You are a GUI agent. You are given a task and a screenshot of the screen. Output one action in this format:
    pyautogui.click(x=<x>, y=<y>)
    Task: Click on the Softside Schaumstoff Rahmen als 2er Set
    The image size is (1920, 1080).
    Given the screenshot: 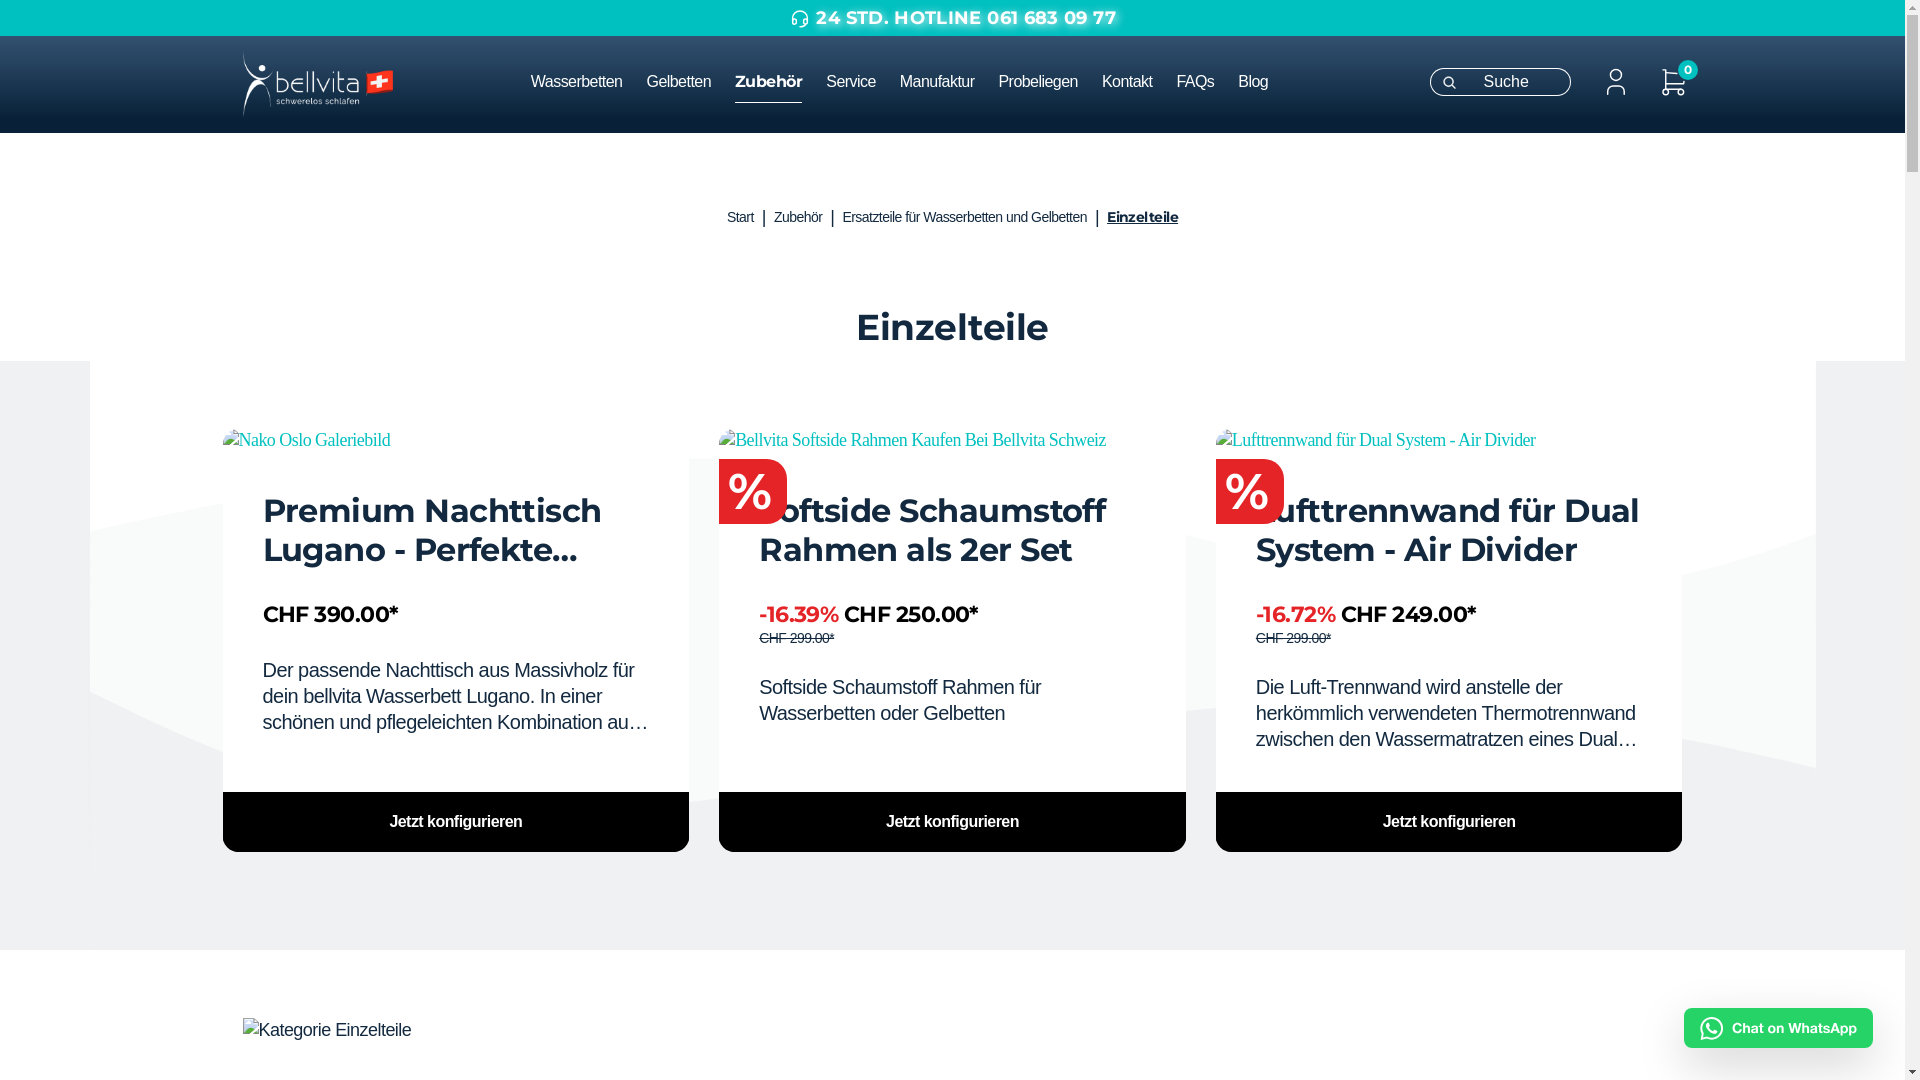 What is the action you would take?
    pyautogui.click(x=952, y=440)
    